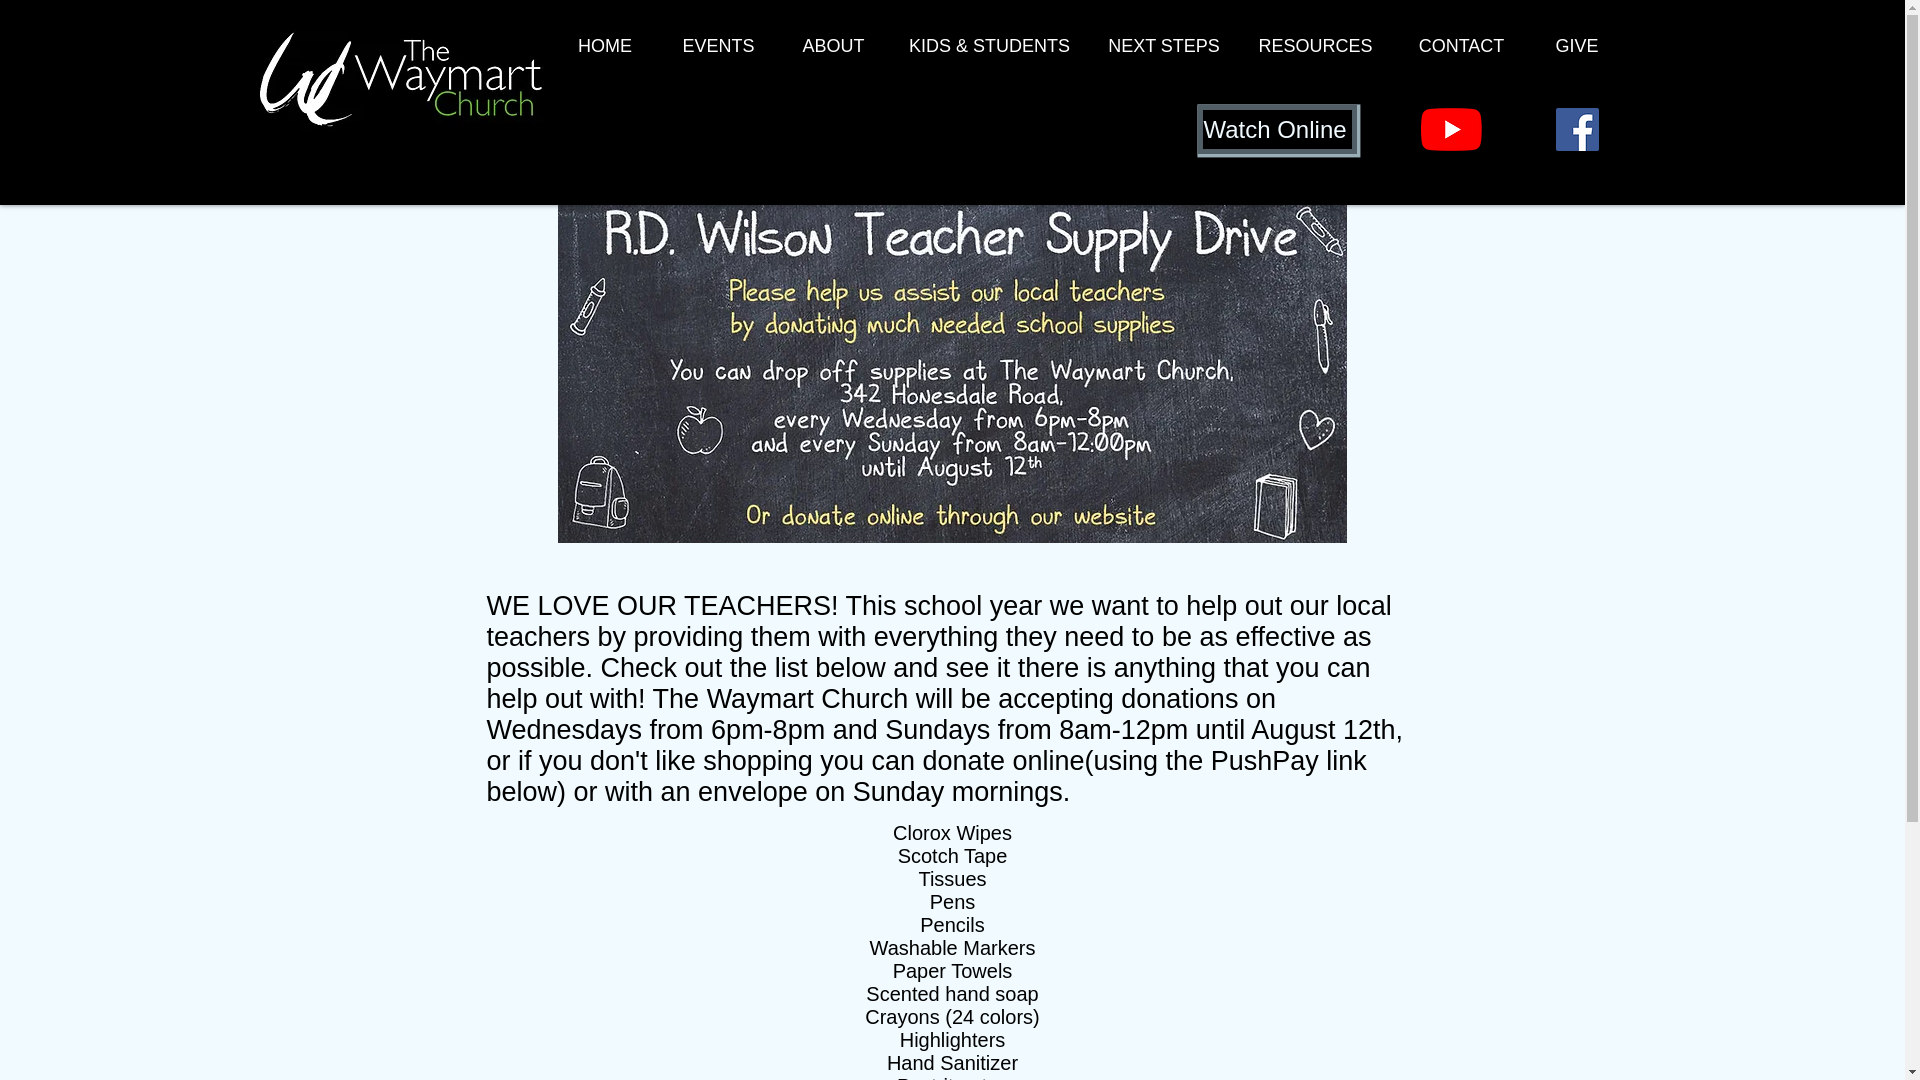 The height and width of the screenshot is (1080, 1920). I want to click on ABOUT, so click(834, 52).